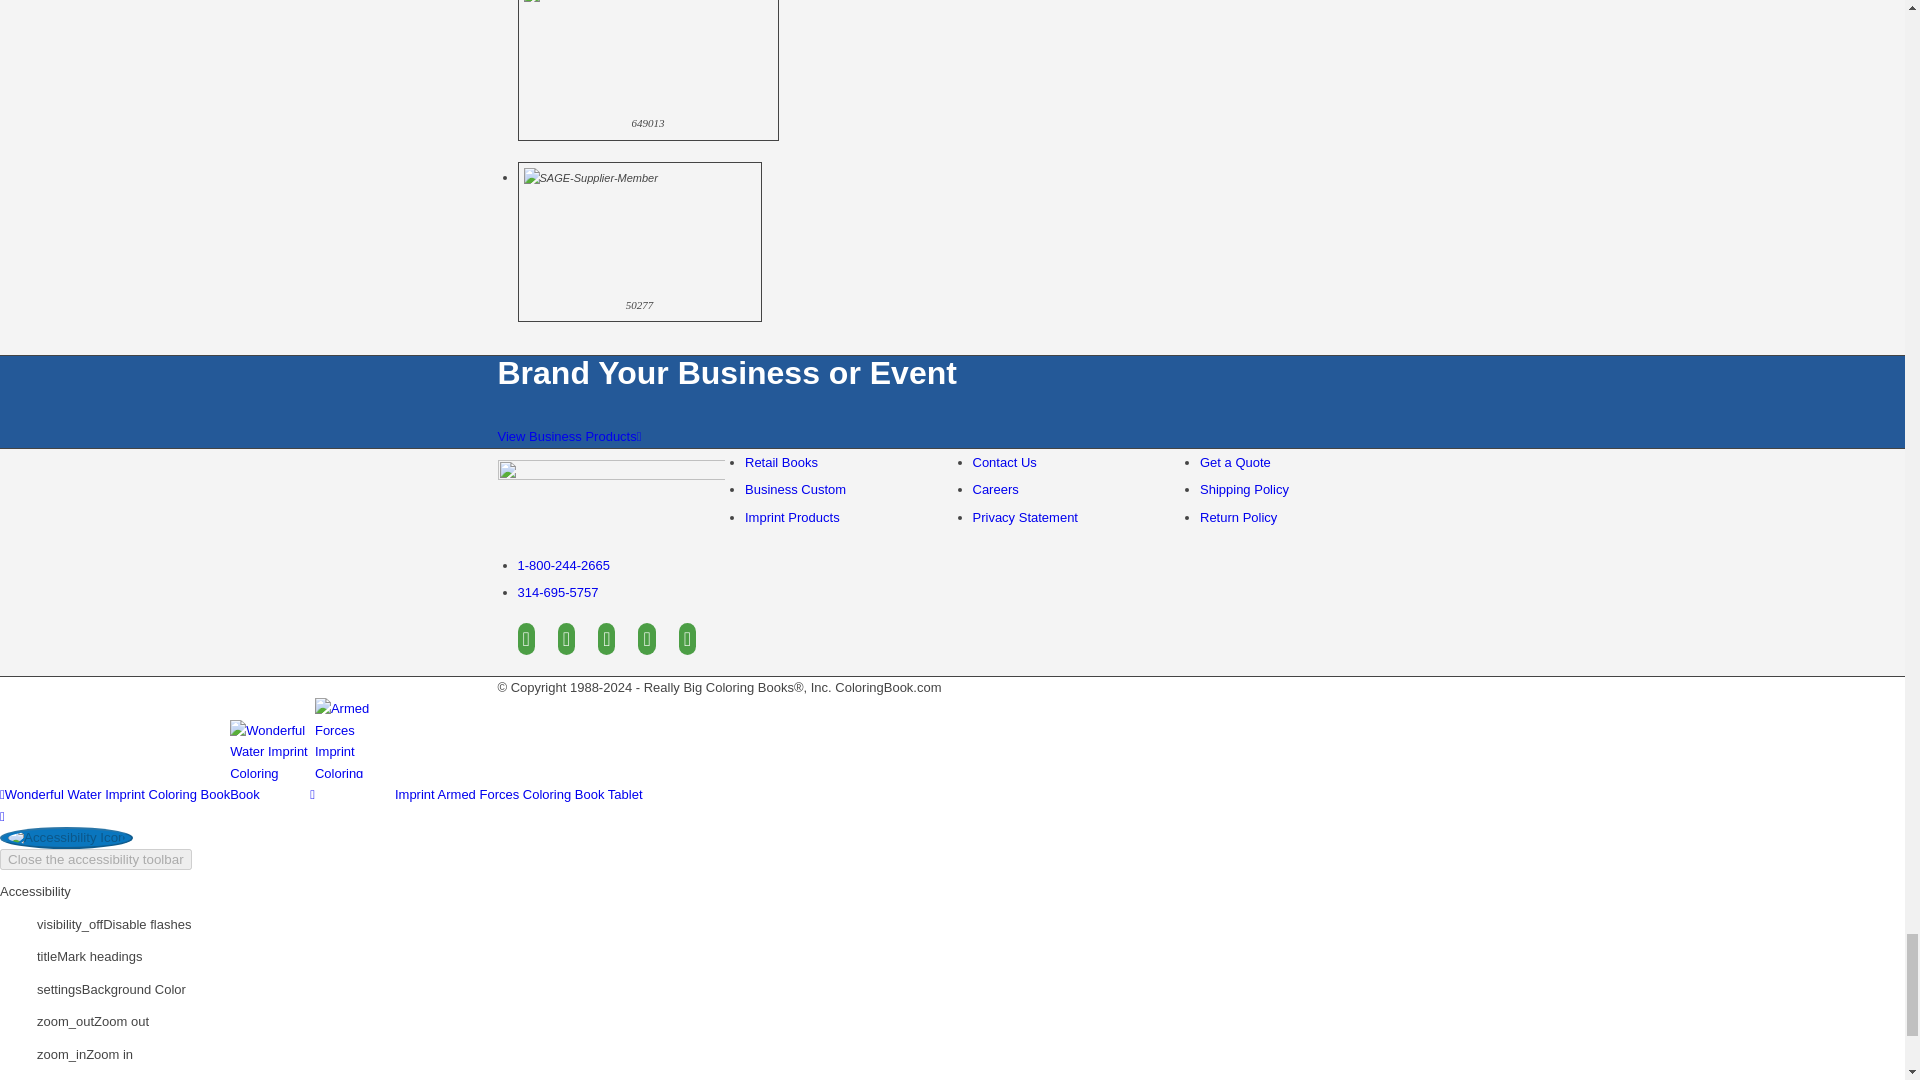 The width and height of the screenshot is (1920, 1080). Describe the element at coordinates (566, 638) in the screenshot. I see `X` at that location.